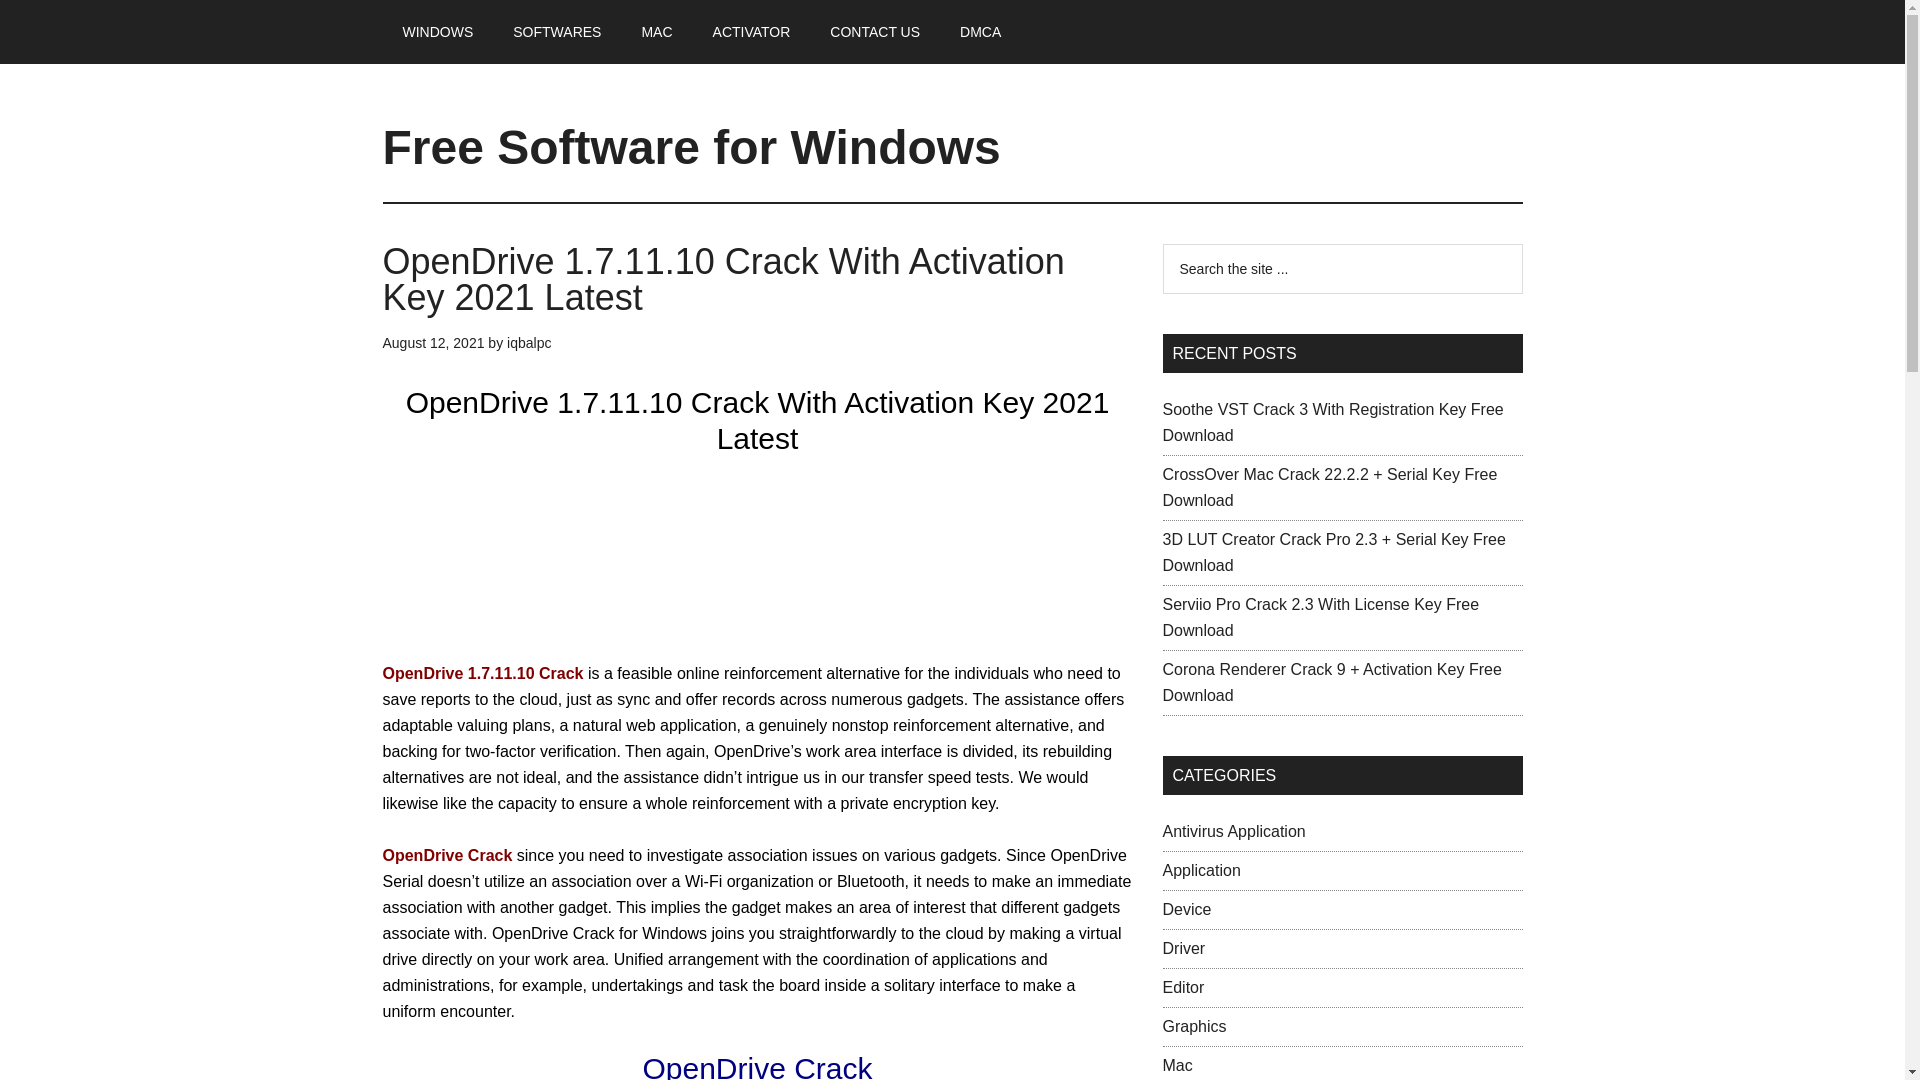  What do you see at coordinates (438, 32) in the screenshot?
I see `WINDOWS` at bounding box center [438, 32].